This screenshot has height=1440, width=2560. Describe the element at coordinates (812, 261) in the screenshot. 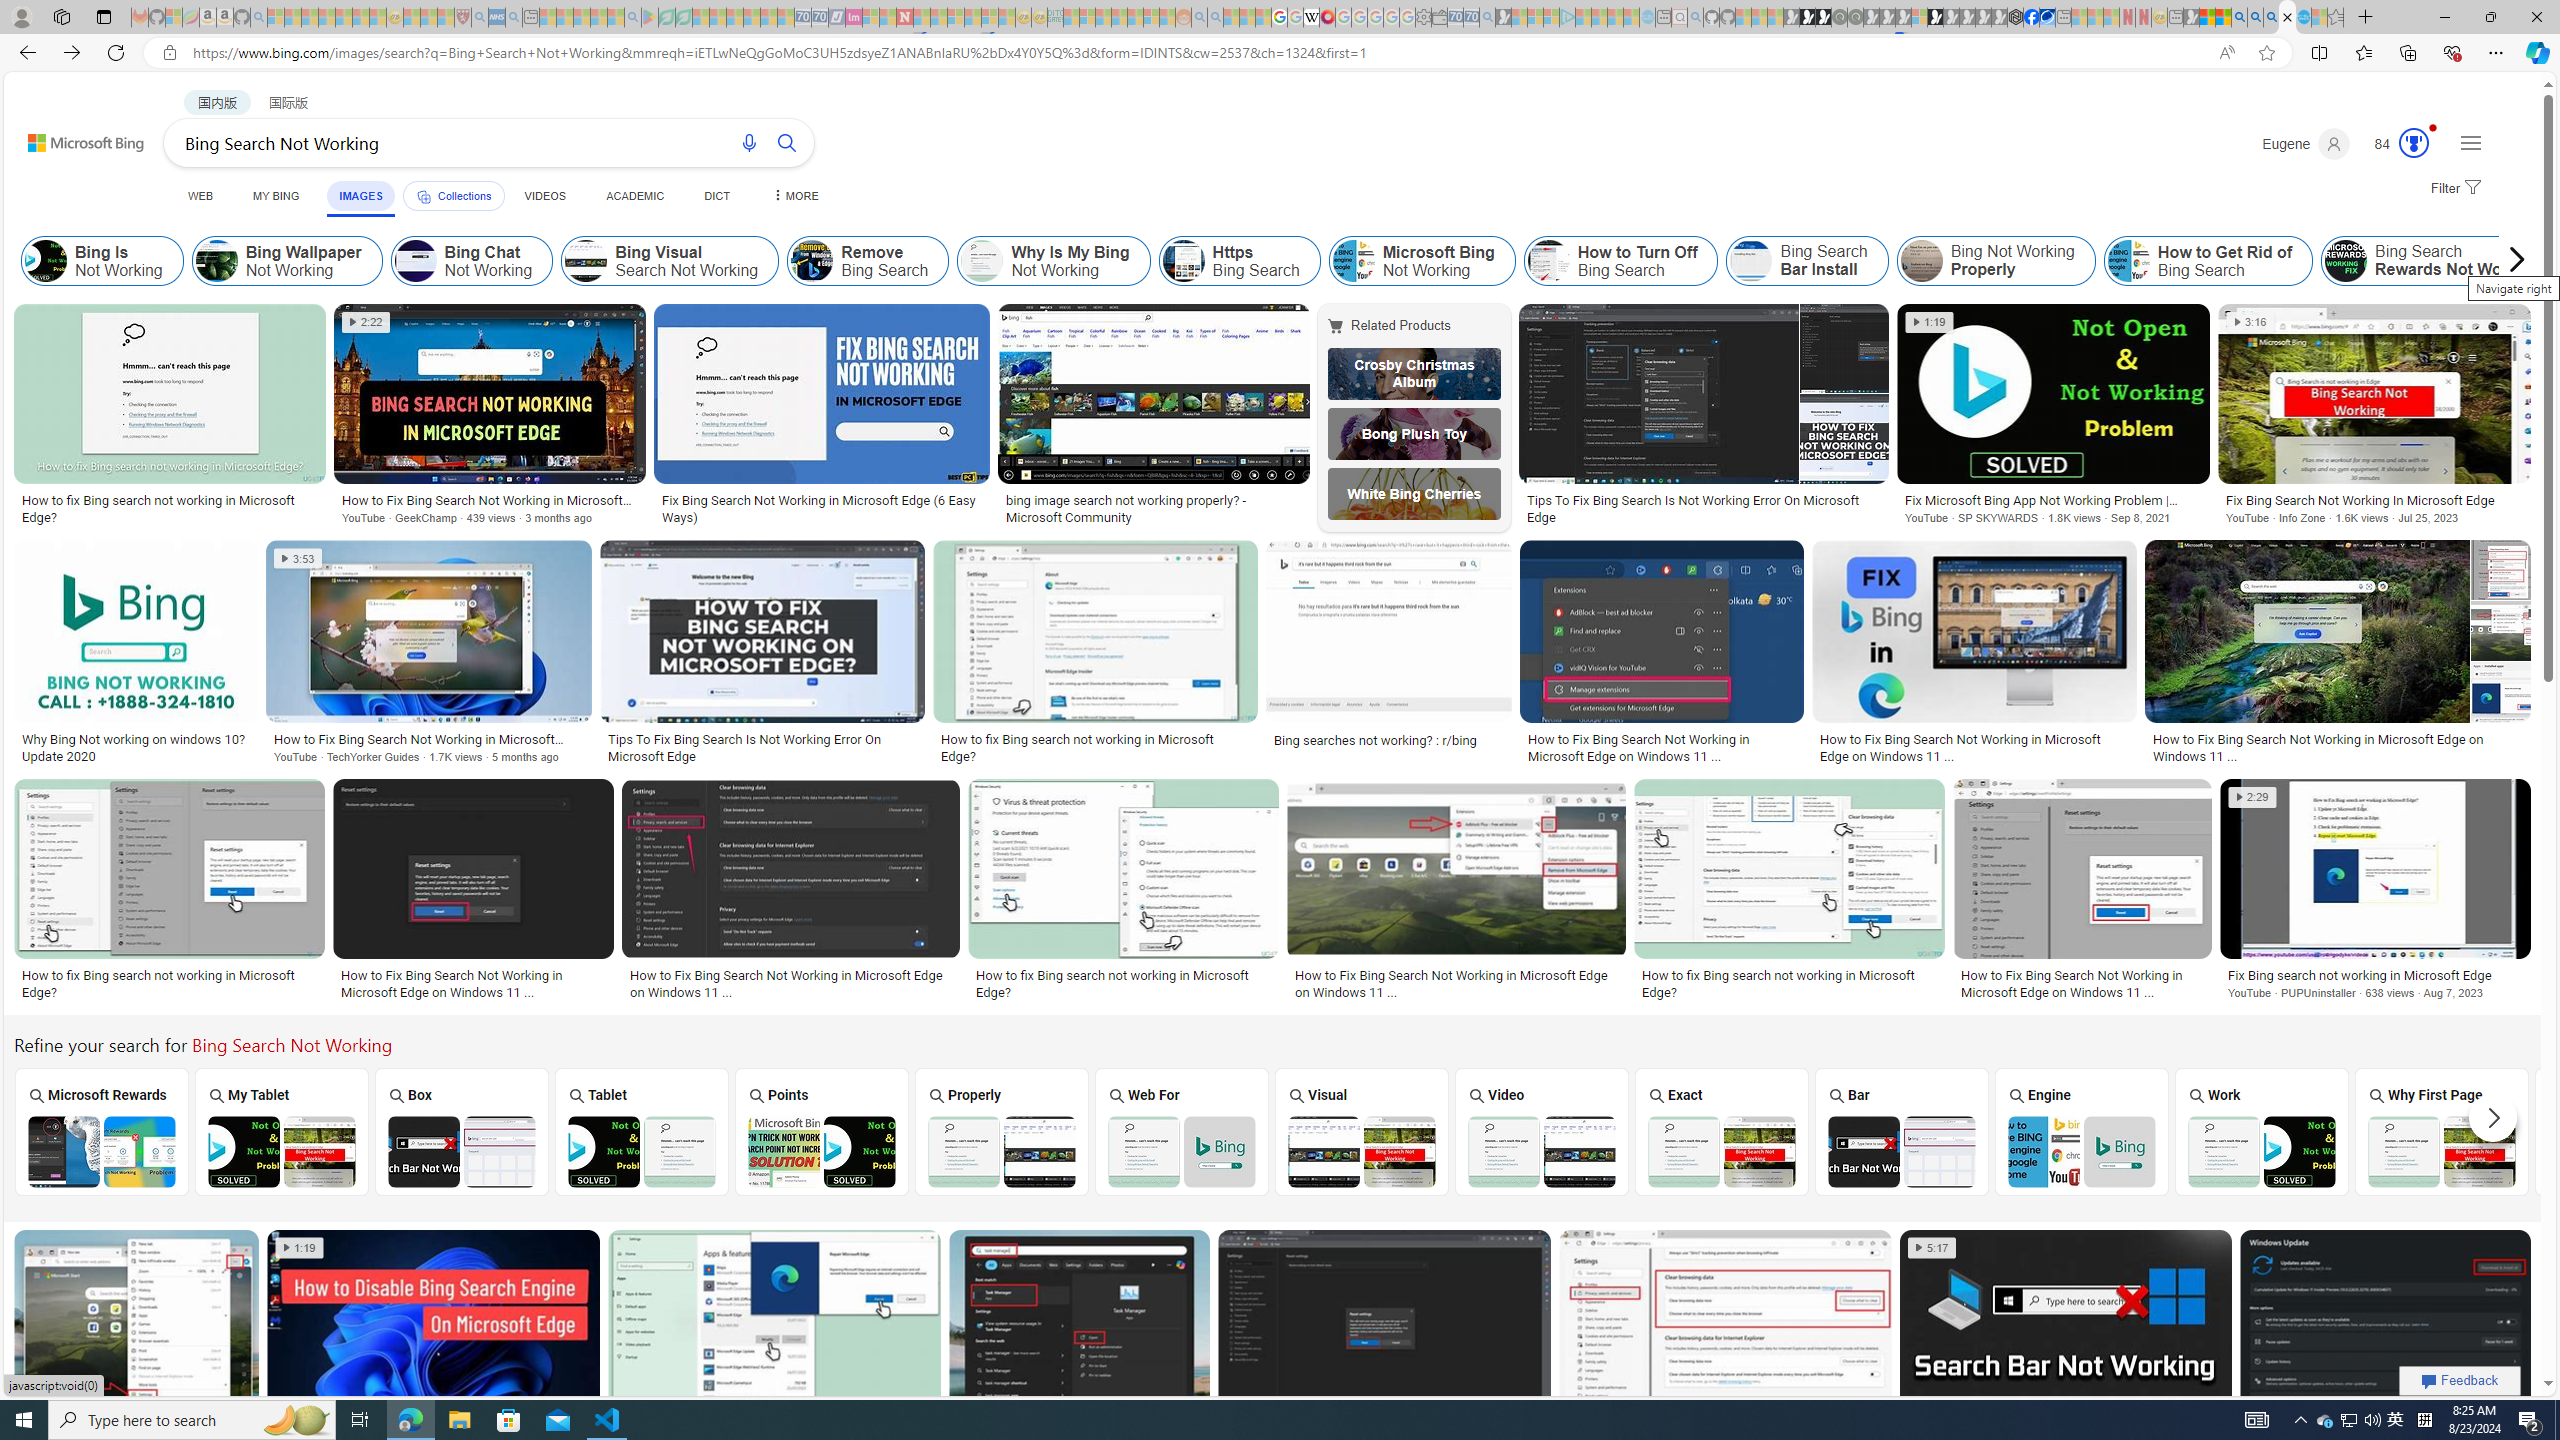

I see `Remove Bing Search` at that location.